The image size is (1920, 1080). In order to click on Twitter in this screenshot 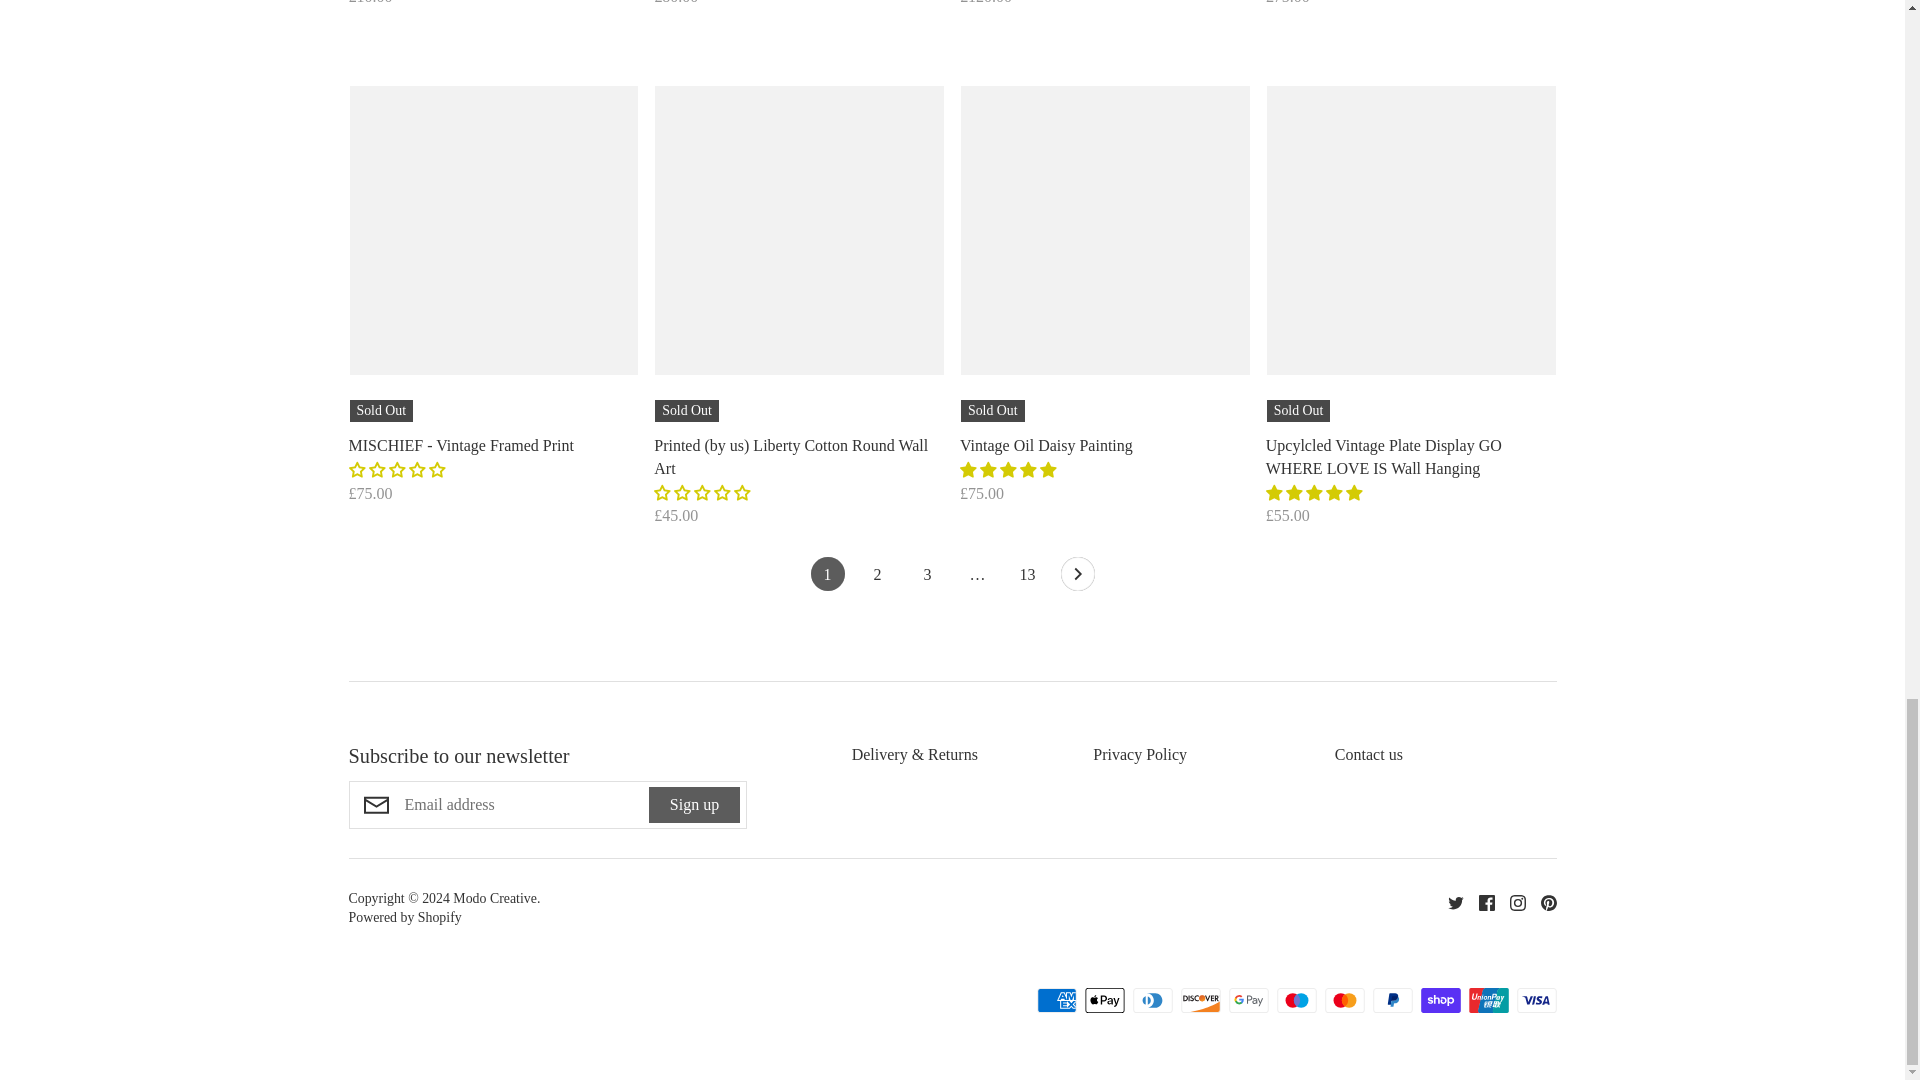, I will do `click(1448, 902)`.